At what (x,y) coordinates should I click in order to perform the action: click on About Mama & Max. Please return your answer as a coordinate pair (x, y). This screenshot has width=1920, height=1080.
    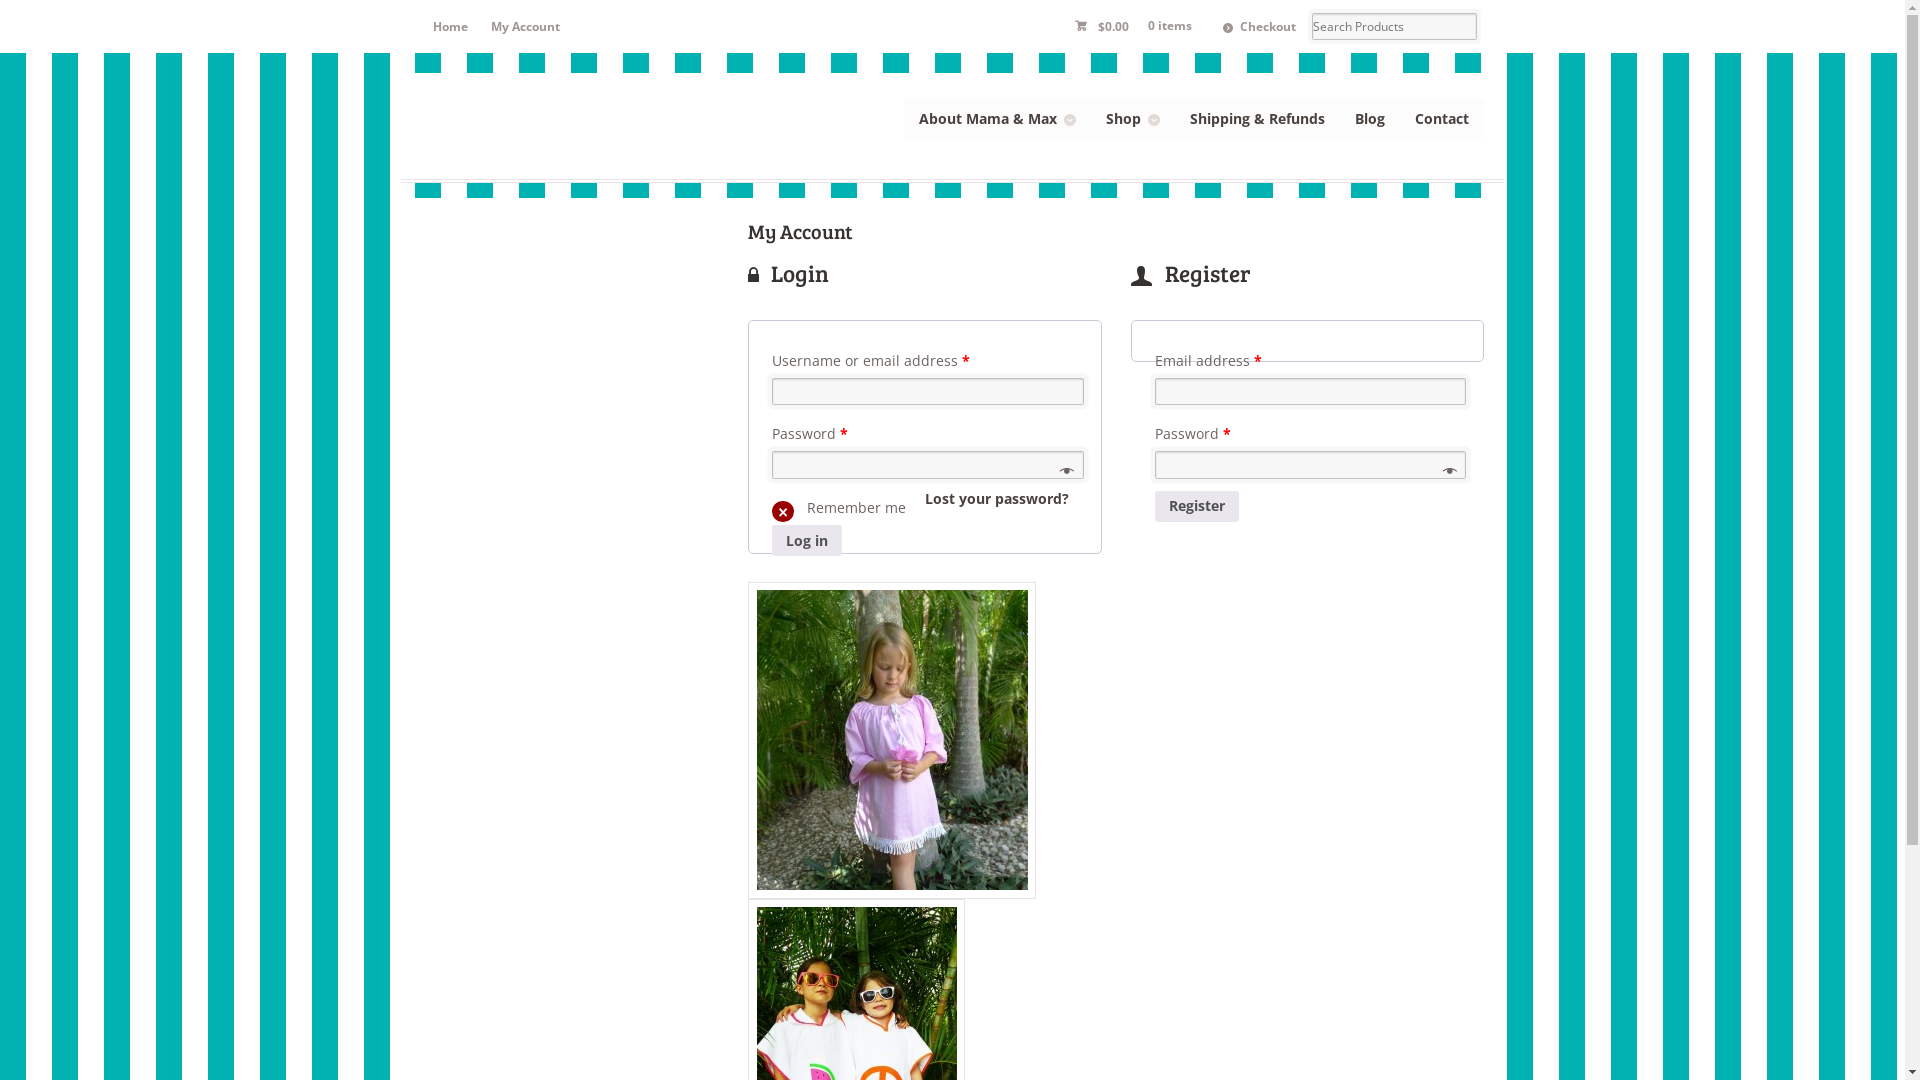
    Looking at the image, I should click on (998, 118).